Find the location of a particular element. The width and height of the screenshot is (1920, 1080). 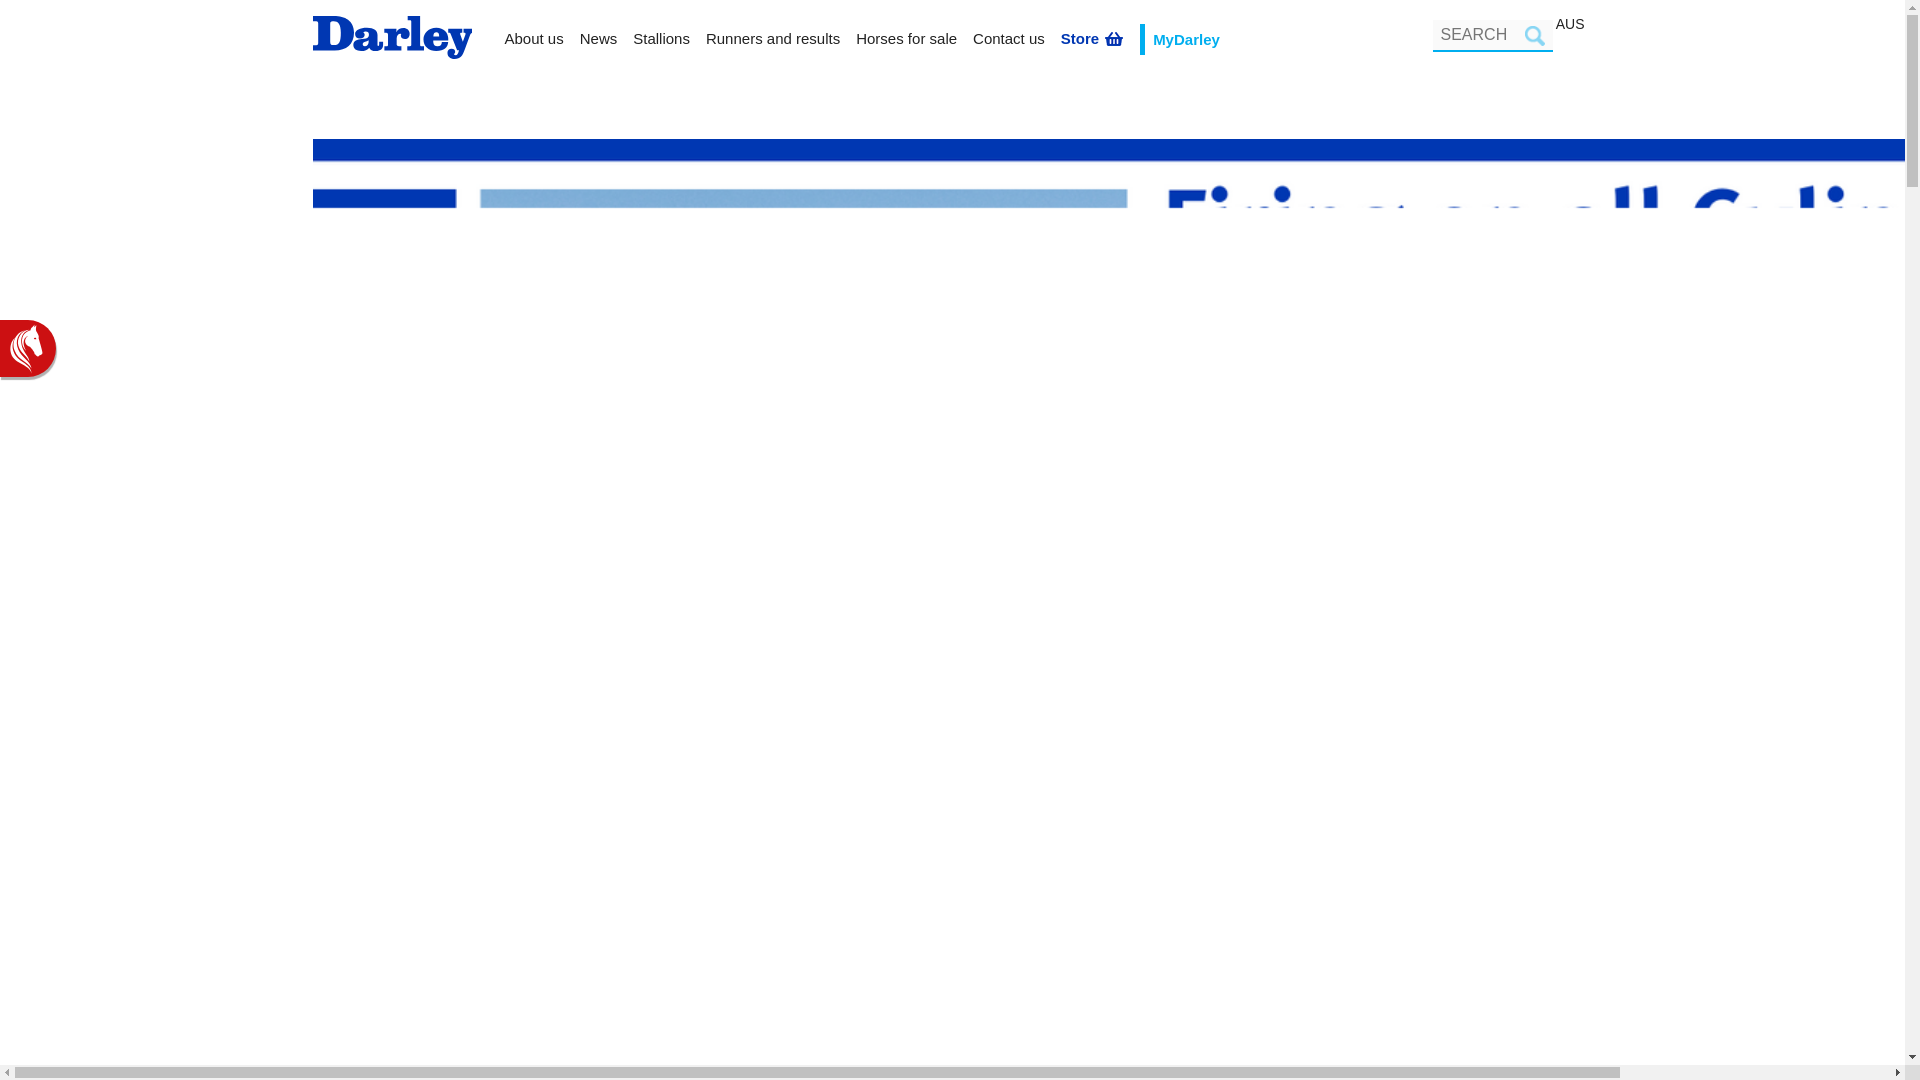

Enter the terms you wish to search for. is located at coordinates (1492, 36).